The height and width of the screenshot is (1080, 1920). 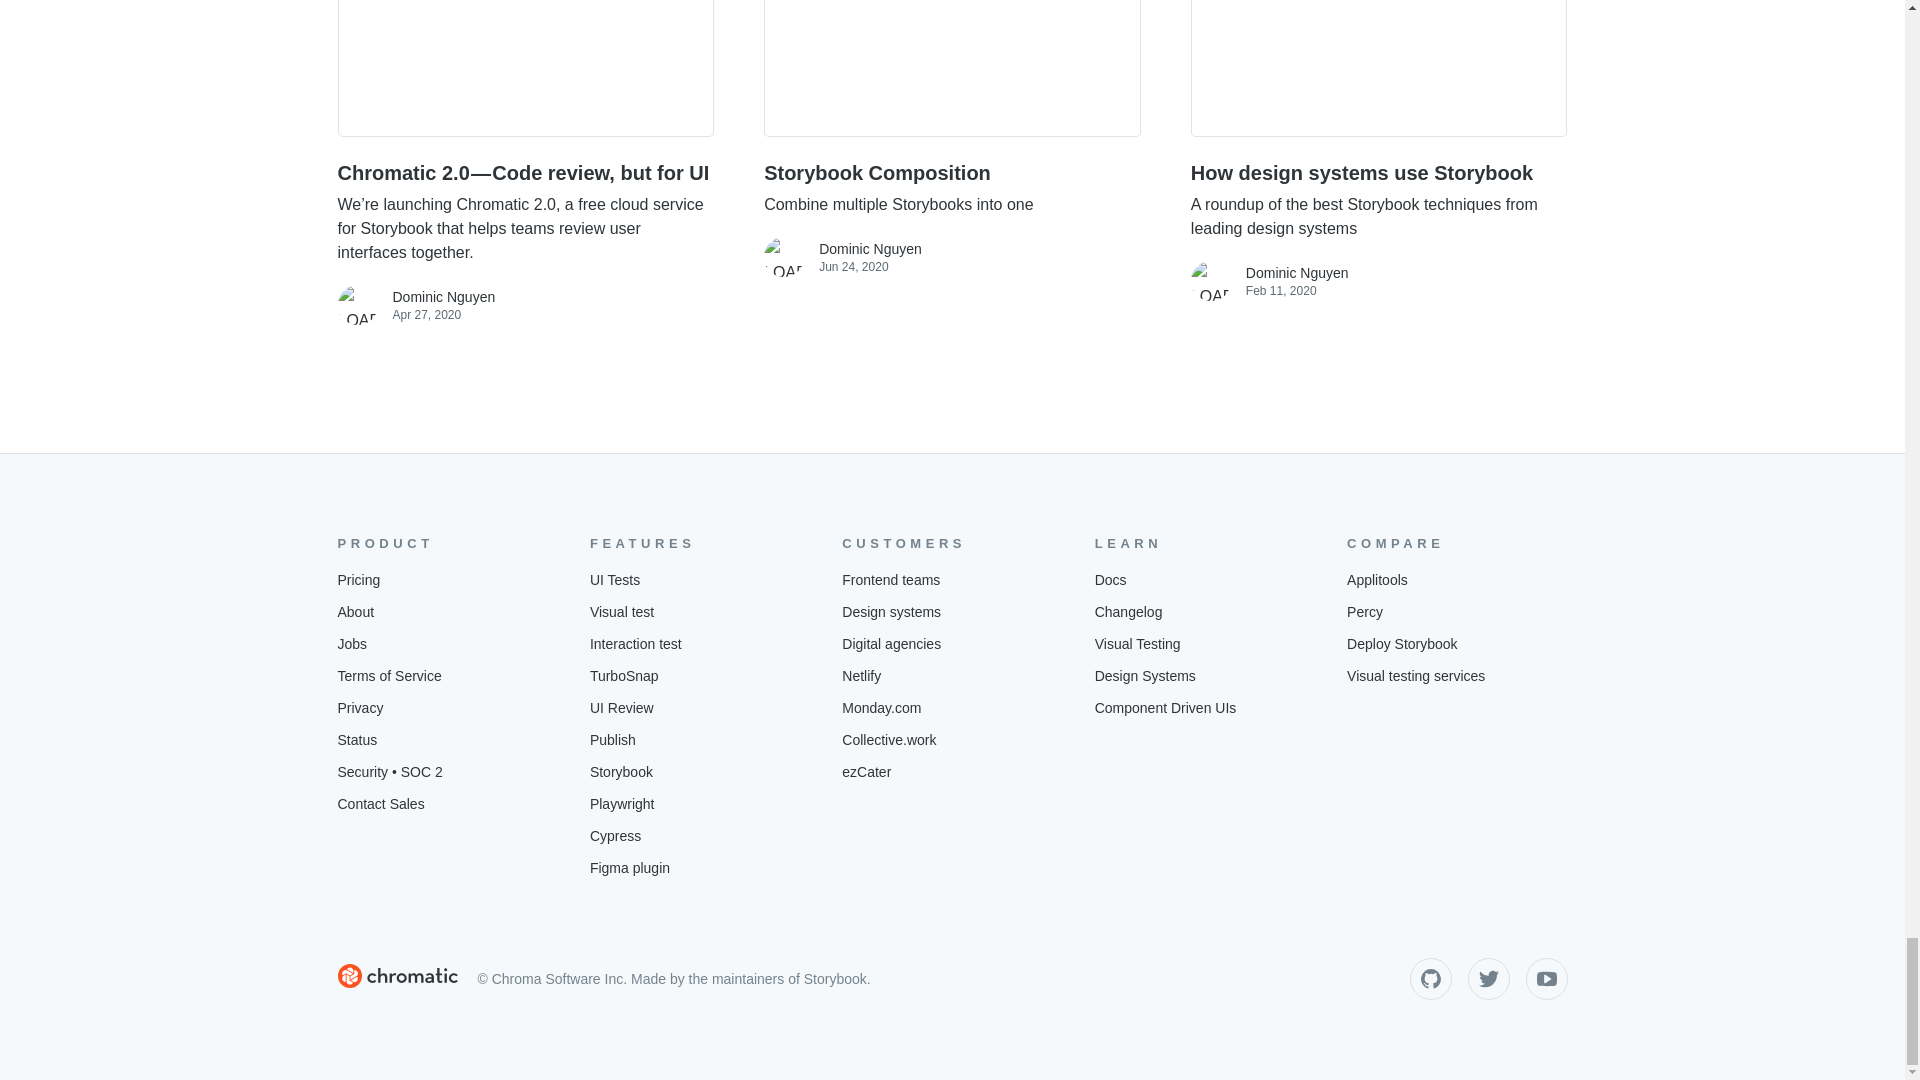 I want to click on UI Review, so click(x=622, y=708).